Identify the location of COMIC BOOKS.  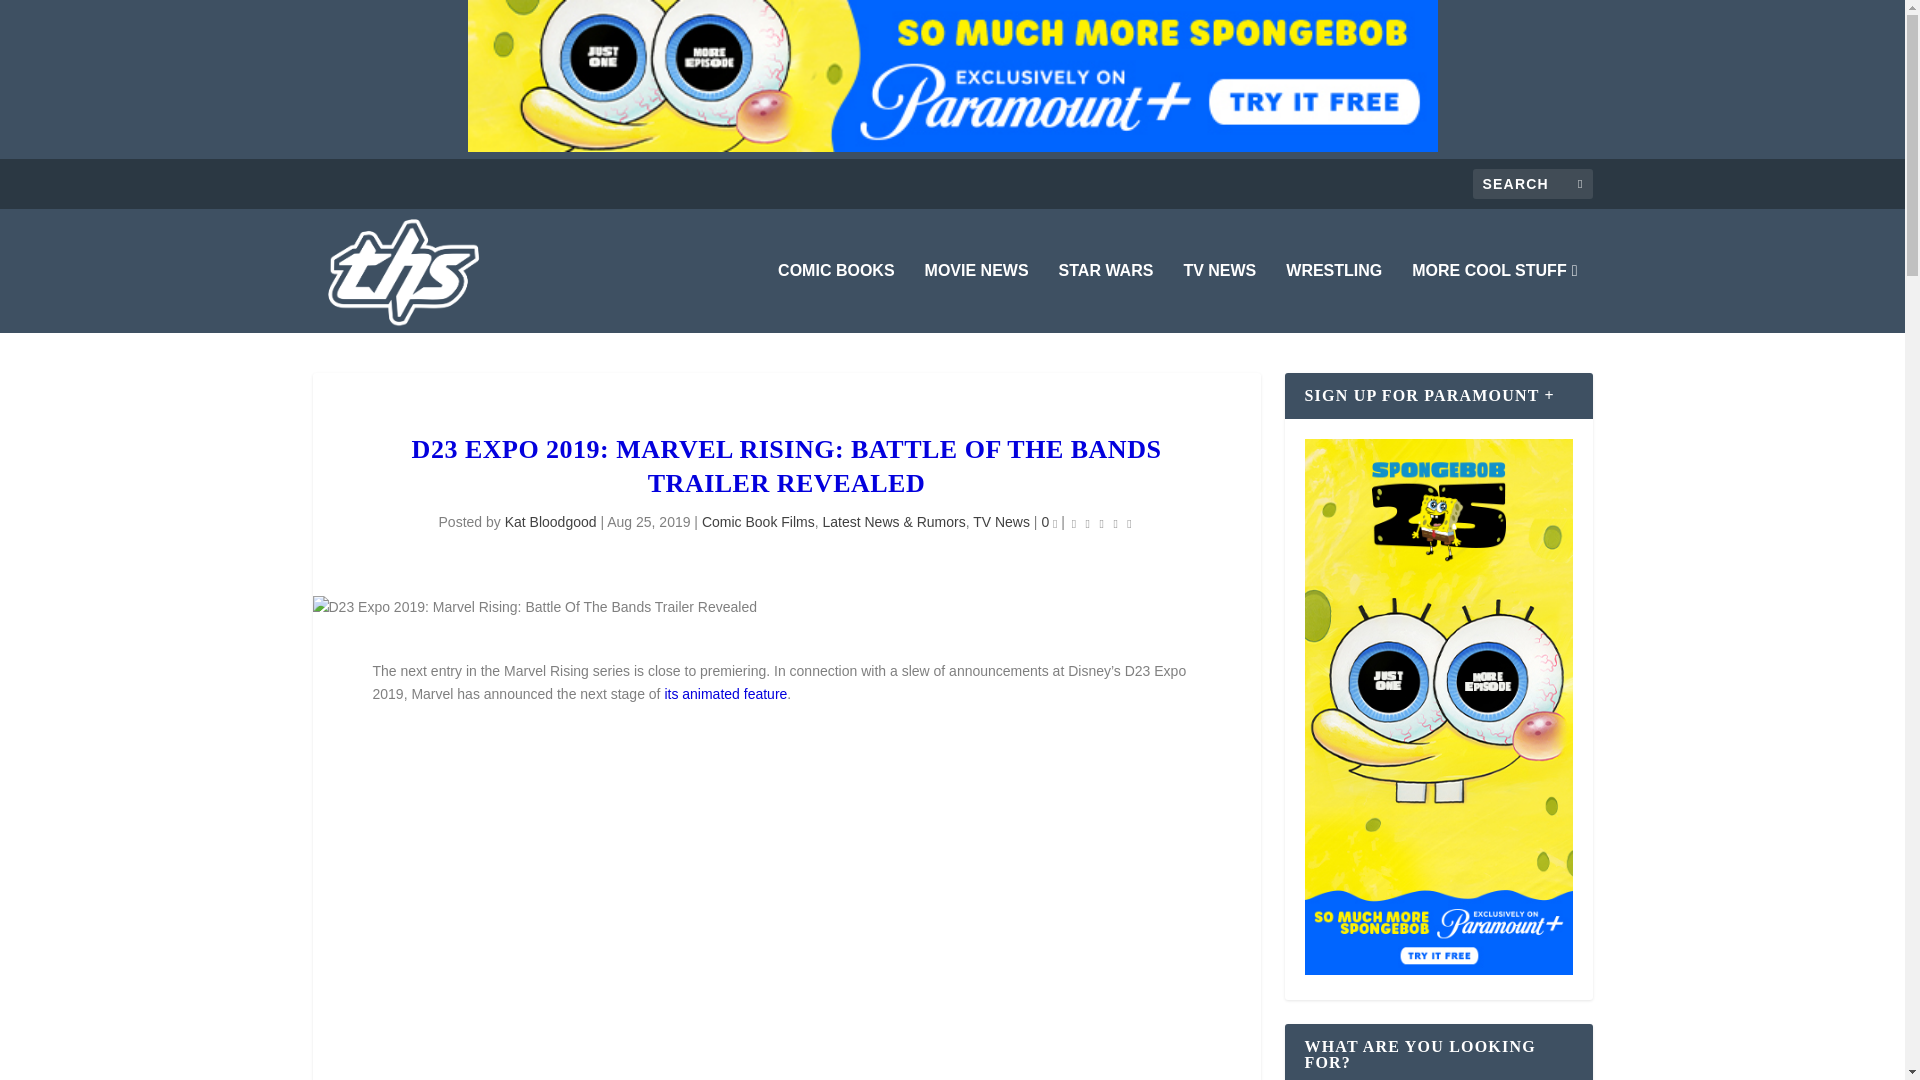
(836, 298).